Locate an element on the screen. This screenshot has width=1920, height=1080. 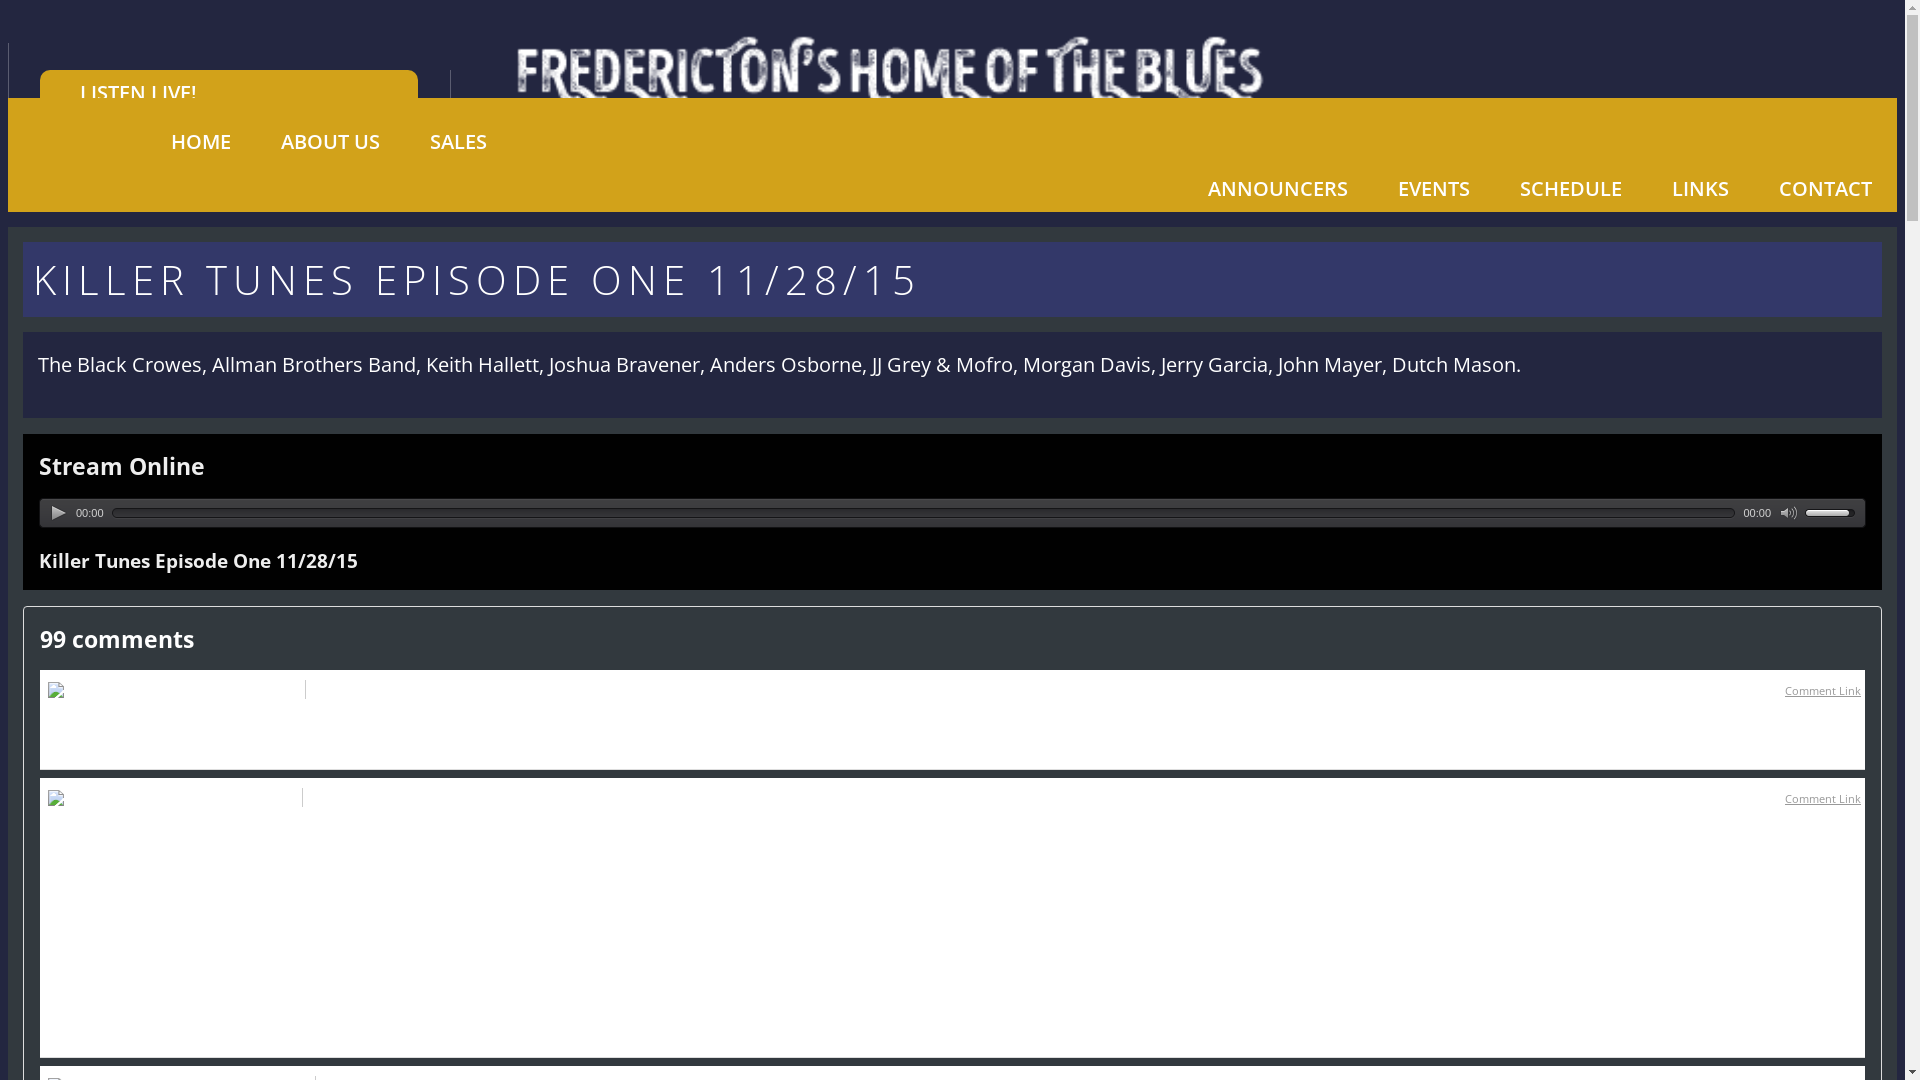
SALES is located at coordinates (458, 142).